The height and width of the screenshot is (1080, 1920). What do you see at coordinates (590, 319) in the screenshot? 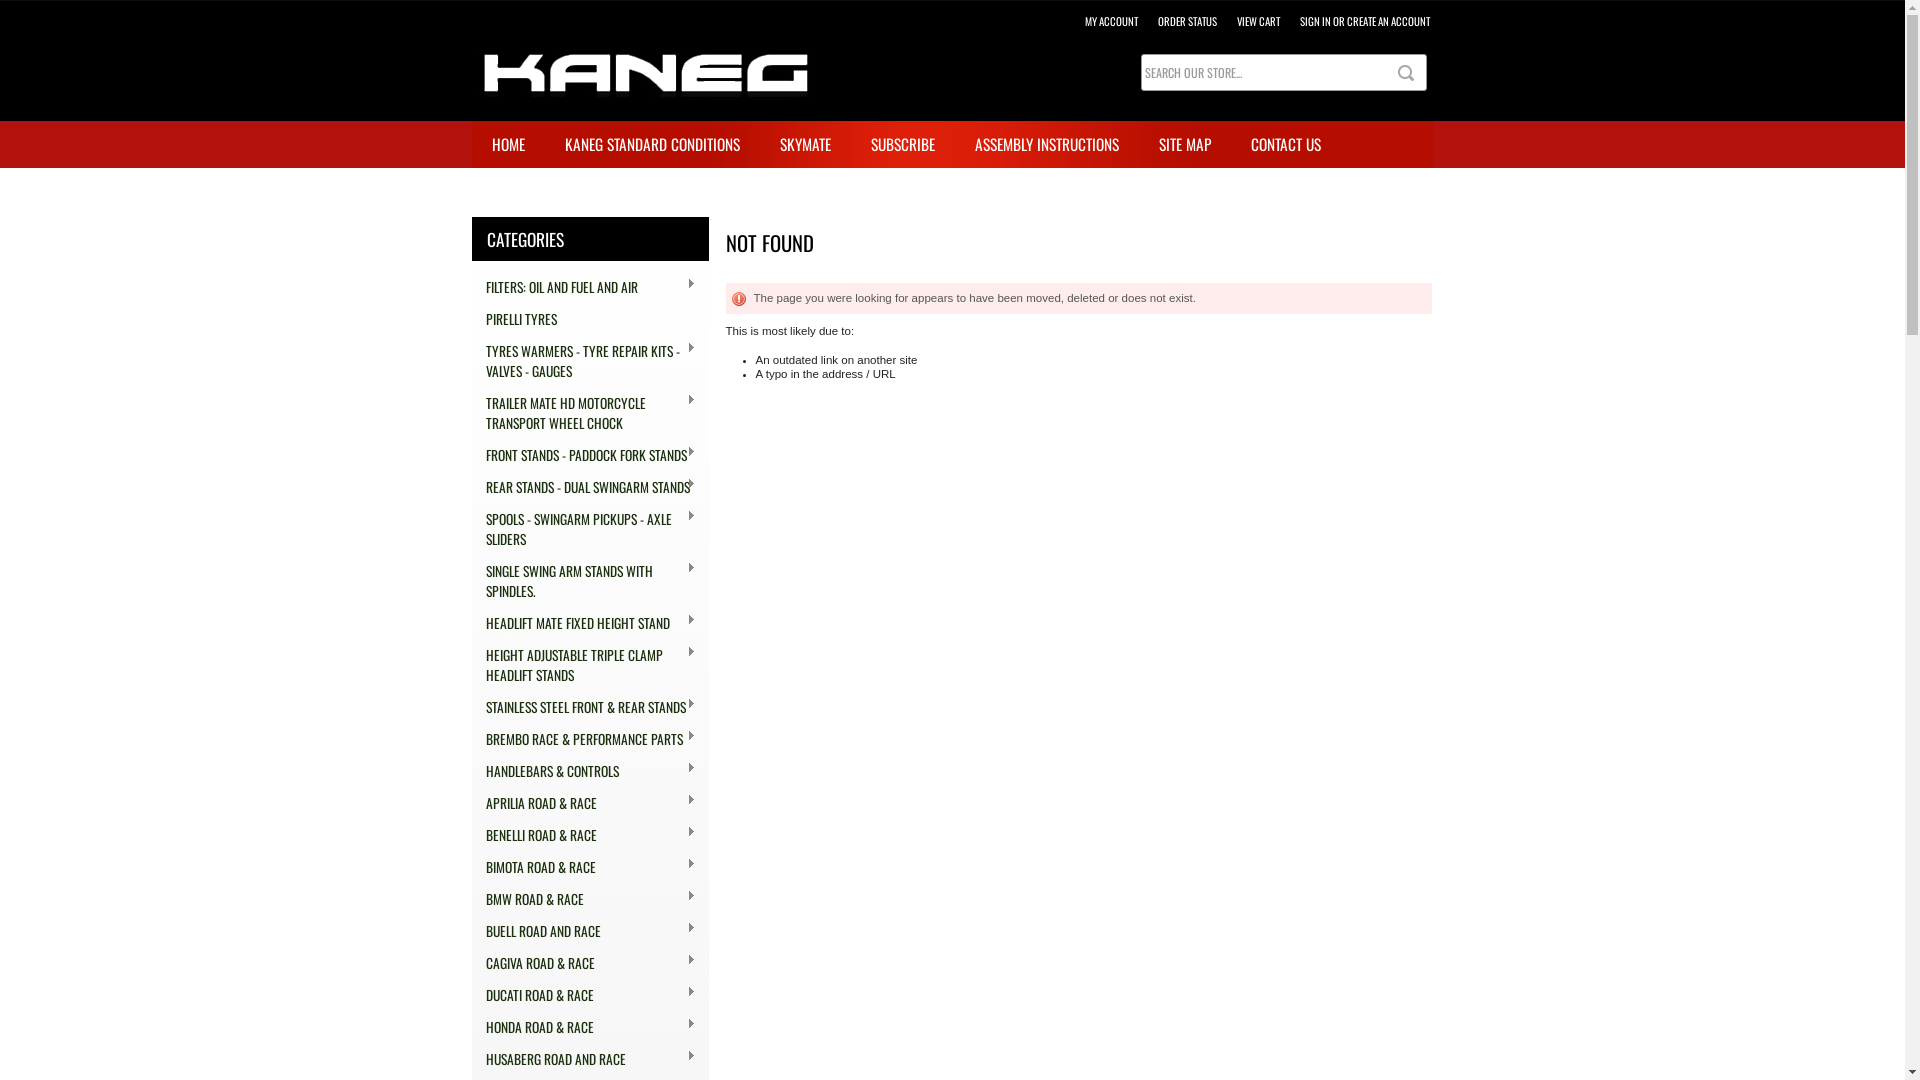
I see `PIRELLI TYRES` at bounding box center [590, 319].